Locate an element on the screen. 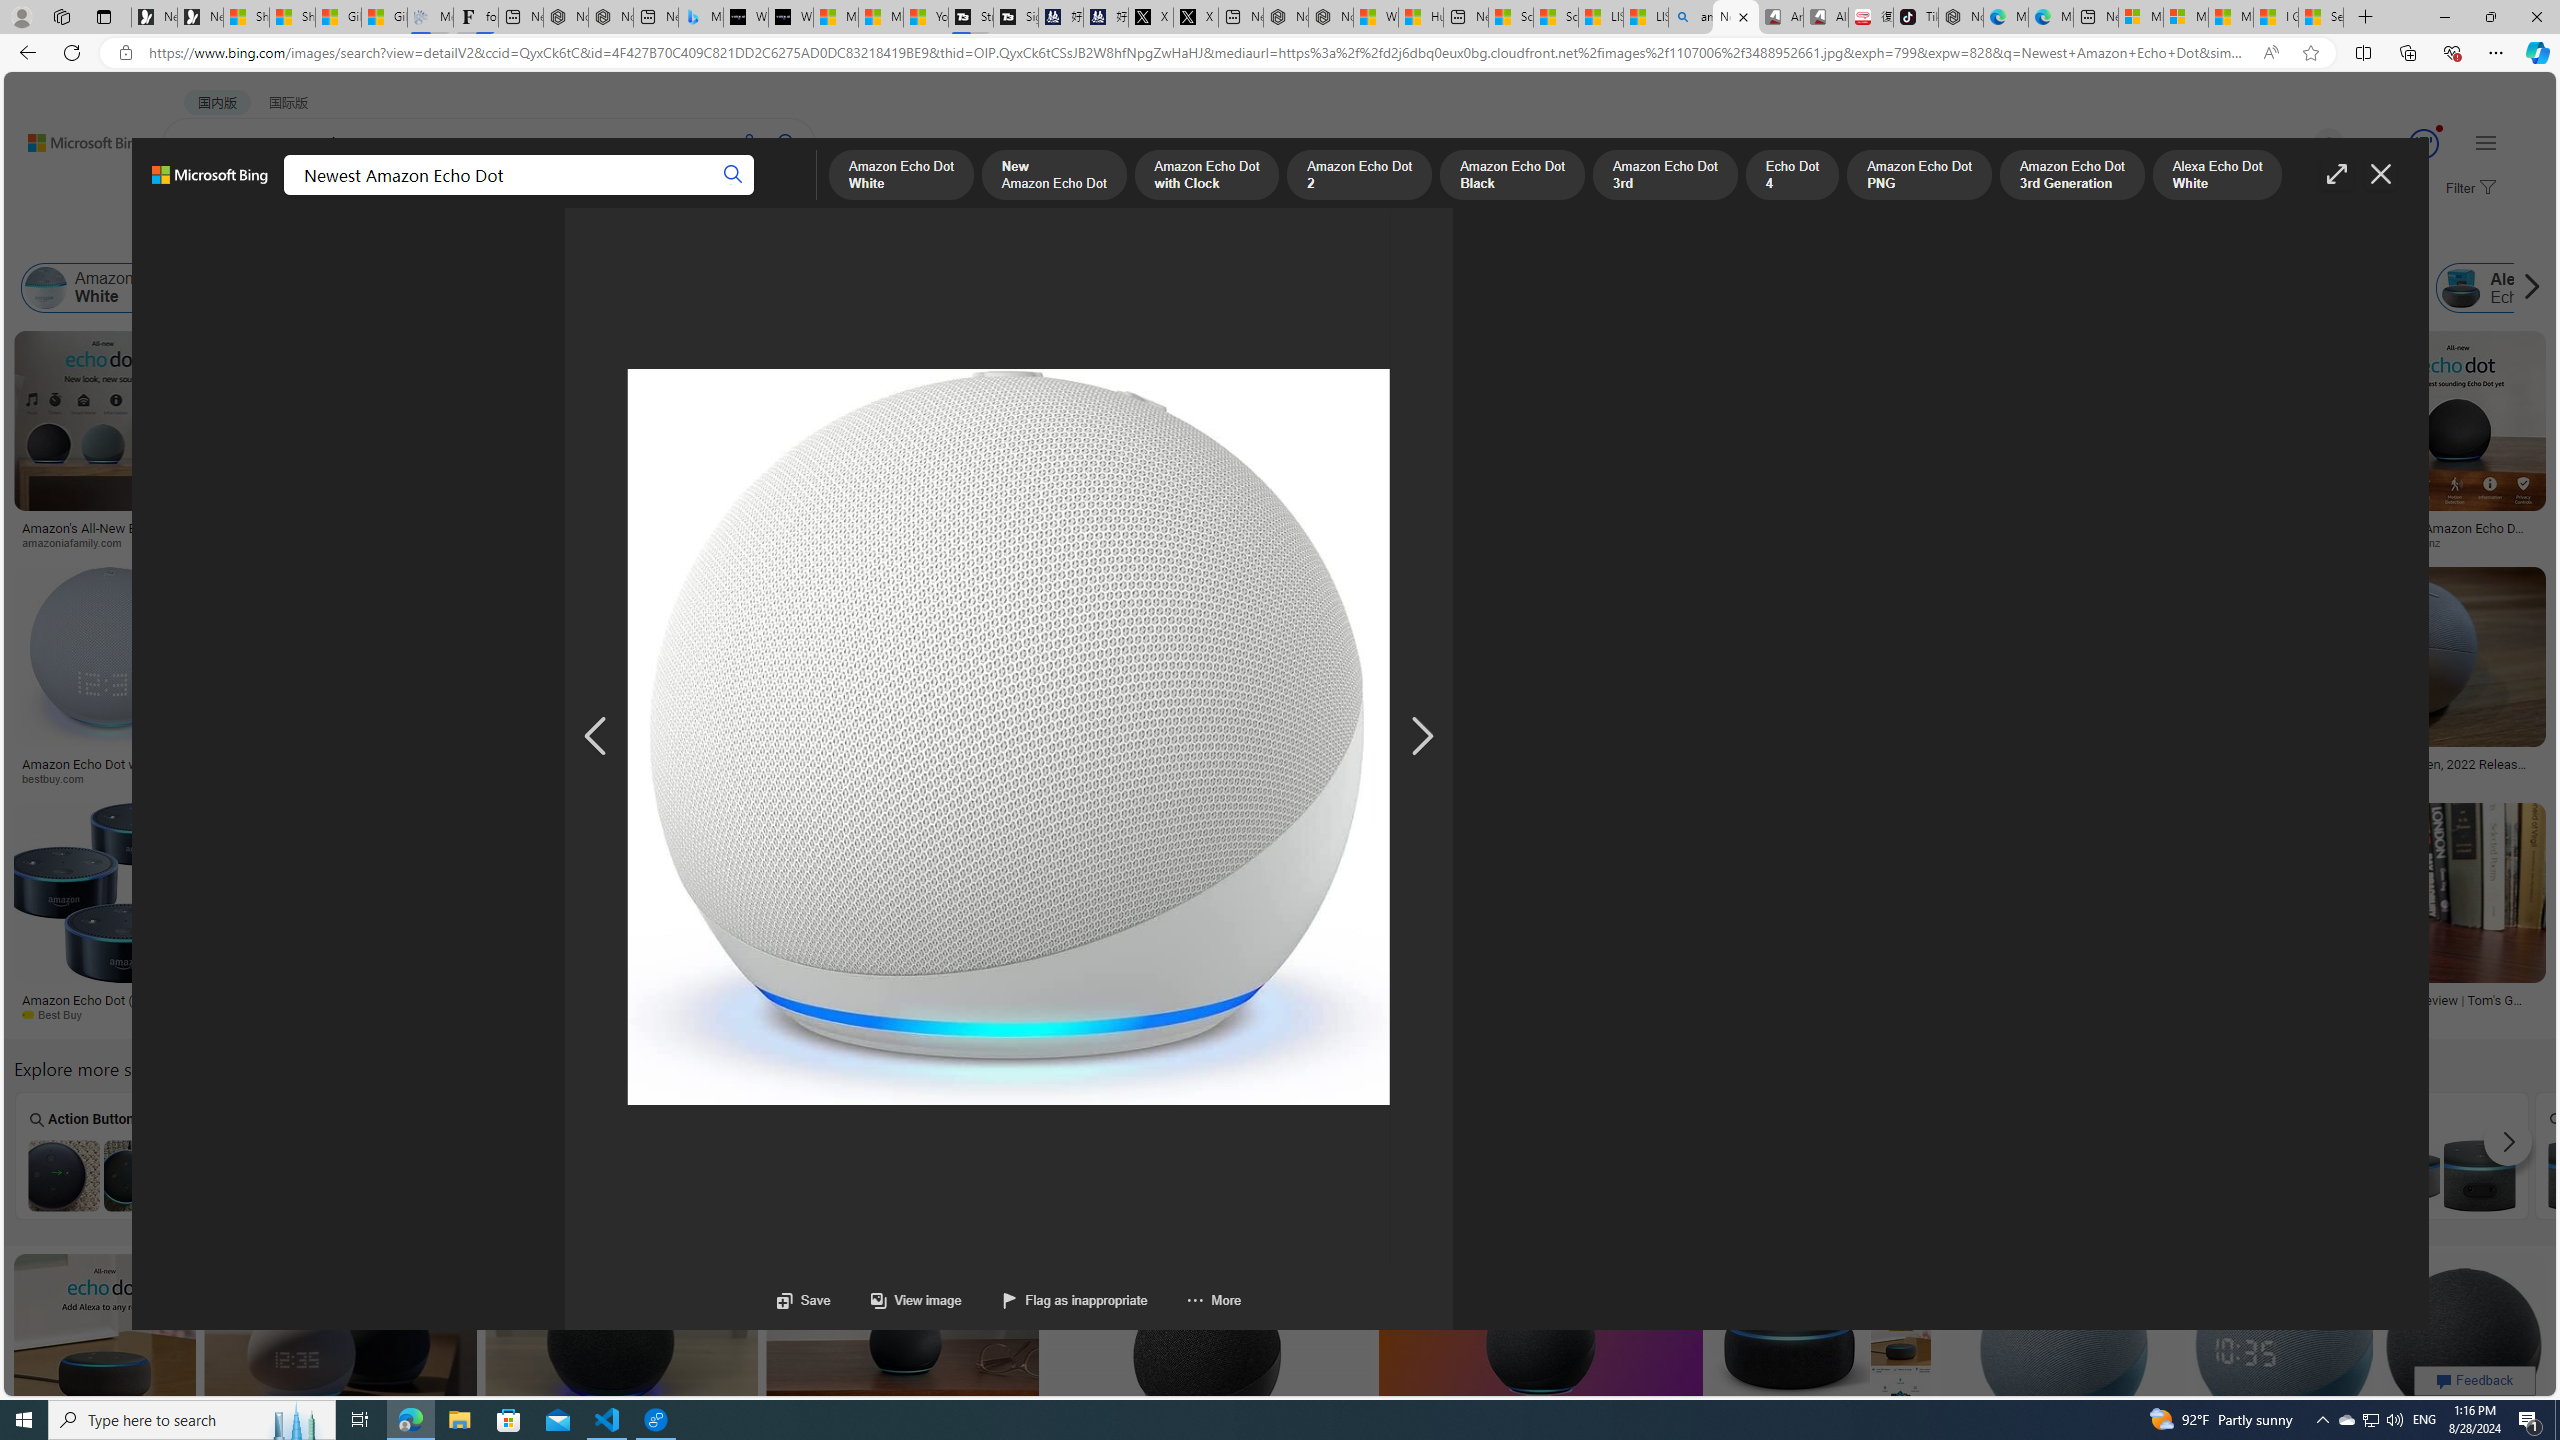 The height and width of the screenshot is (1440, 2560). Alexa Echo Dot White is located at coordinates (1890, 288).